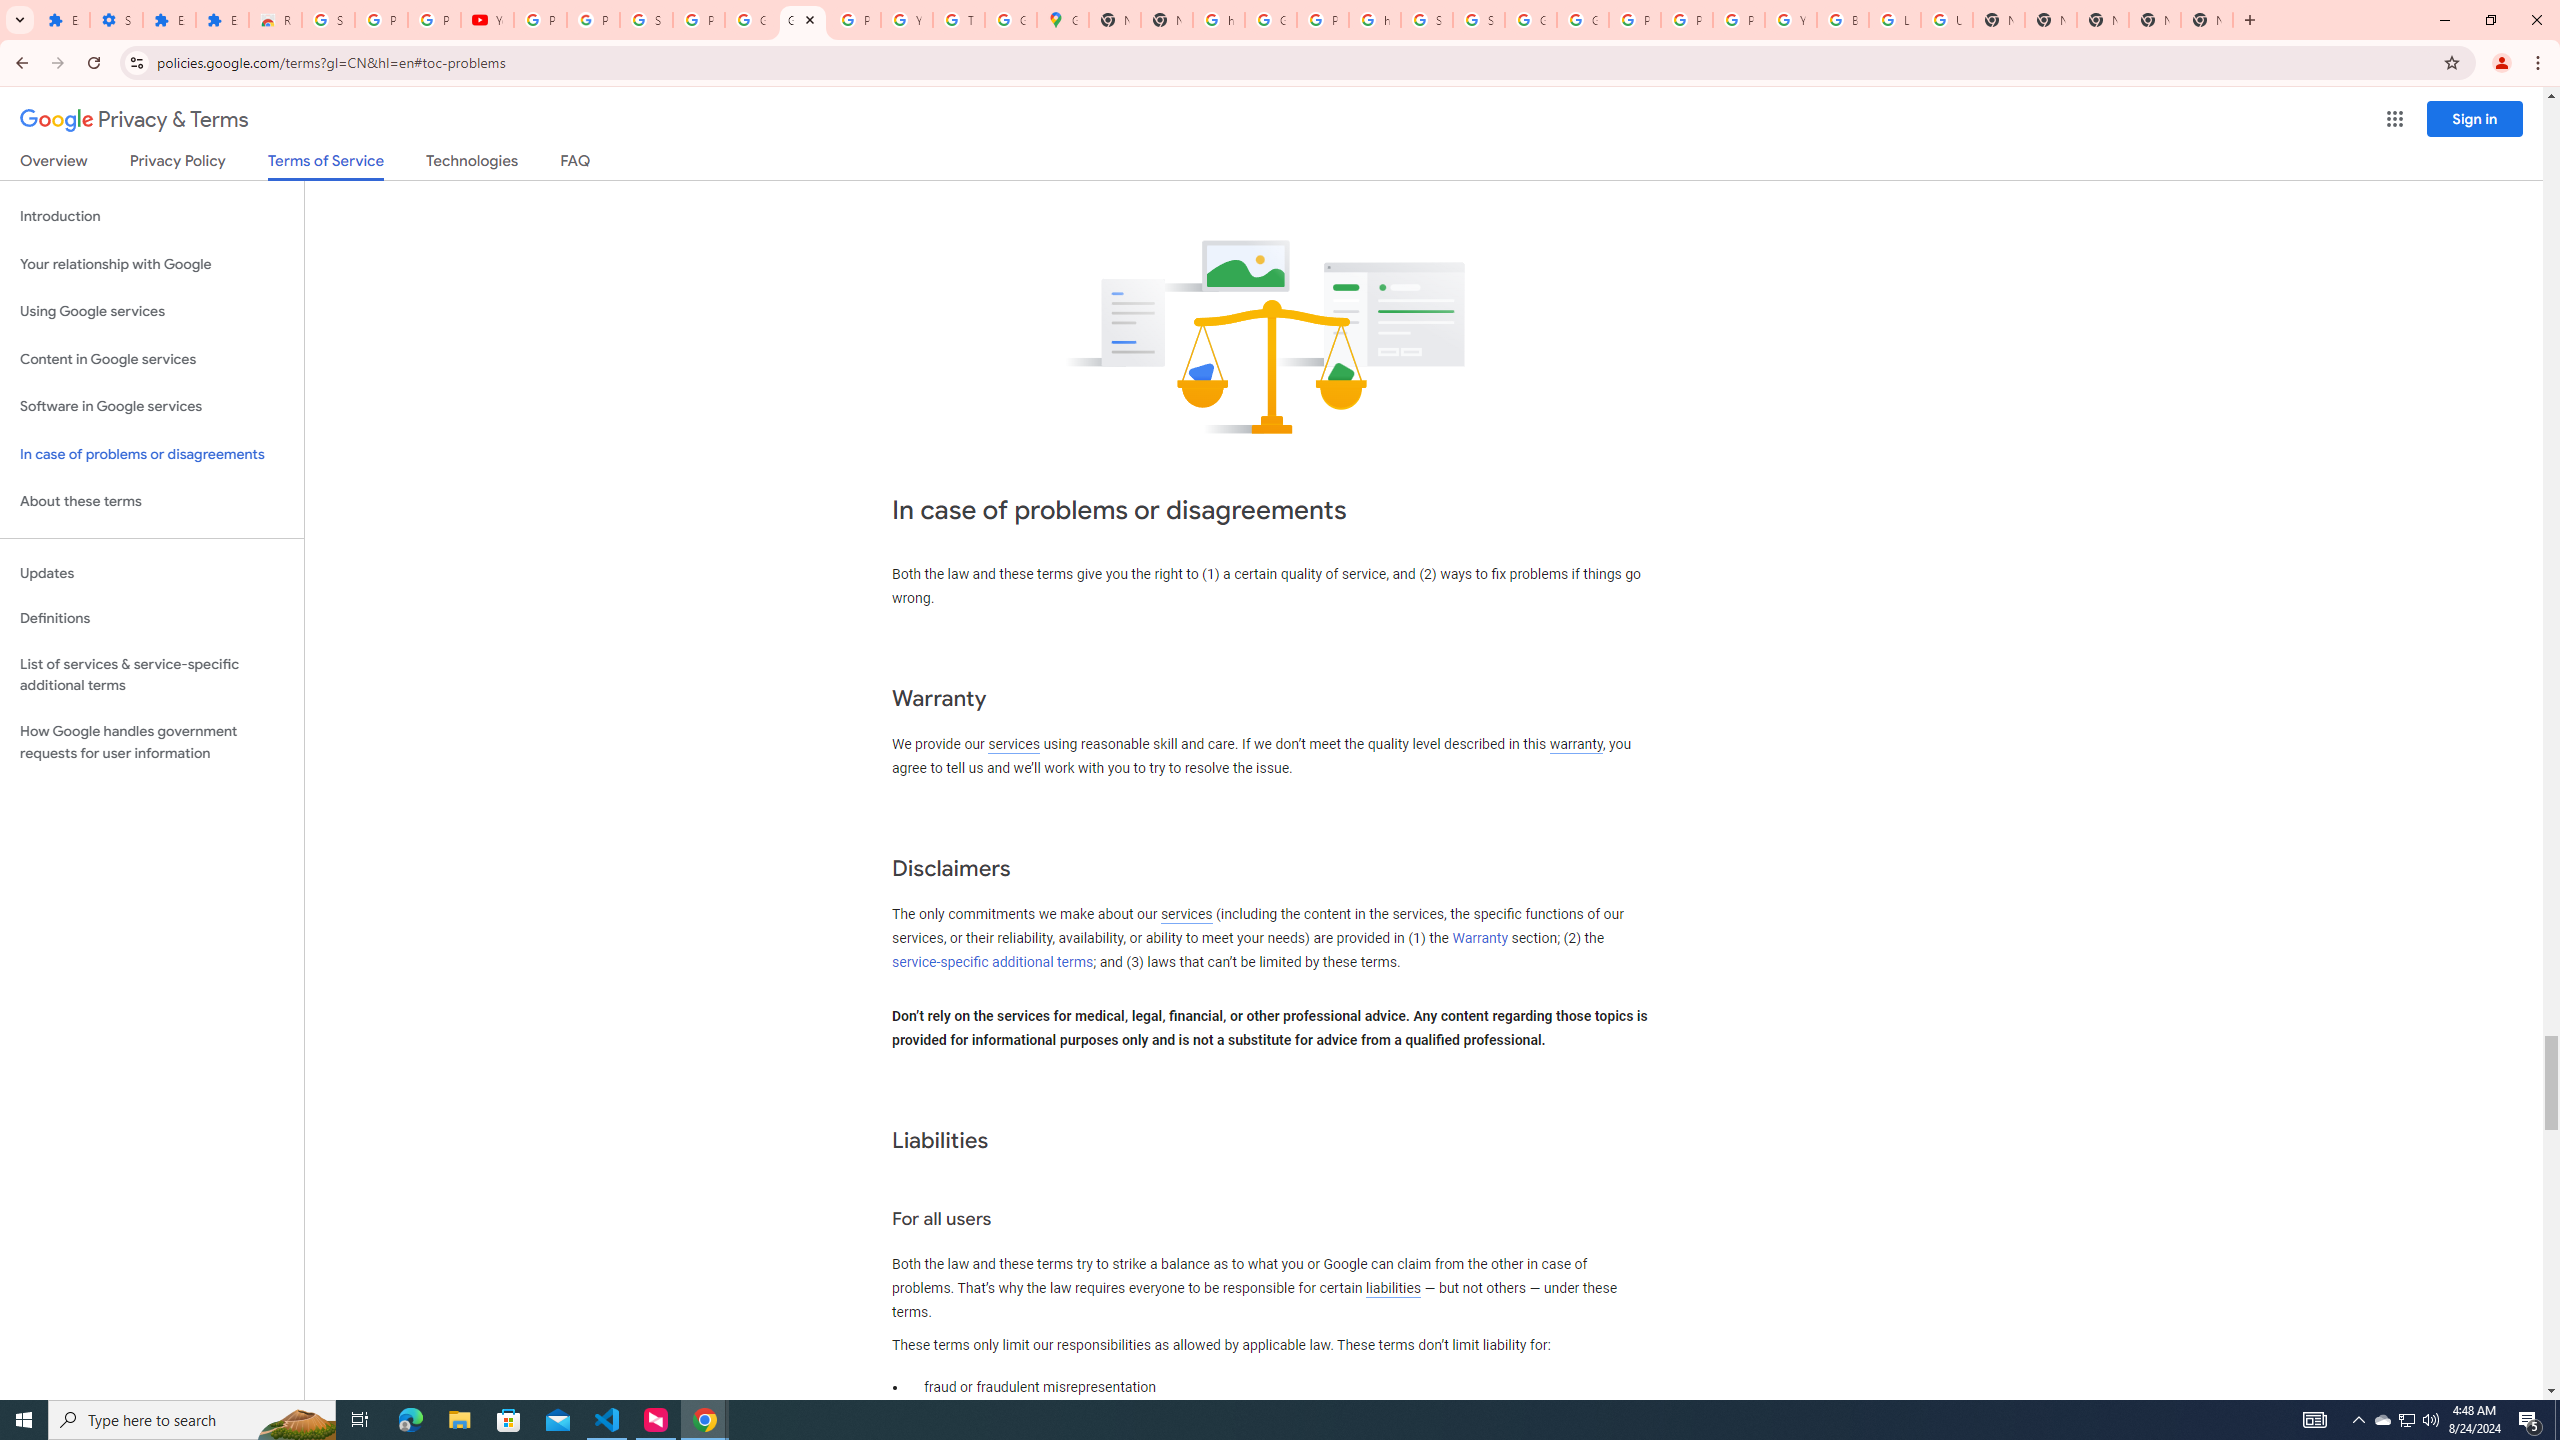 Image resolution: width=2560 pixels, height=1440 pixels. What do you see at coordinates (152, 674) in the screenshot?
I see `List of services & service-specific additional terms` at bounding box center [152, 674].